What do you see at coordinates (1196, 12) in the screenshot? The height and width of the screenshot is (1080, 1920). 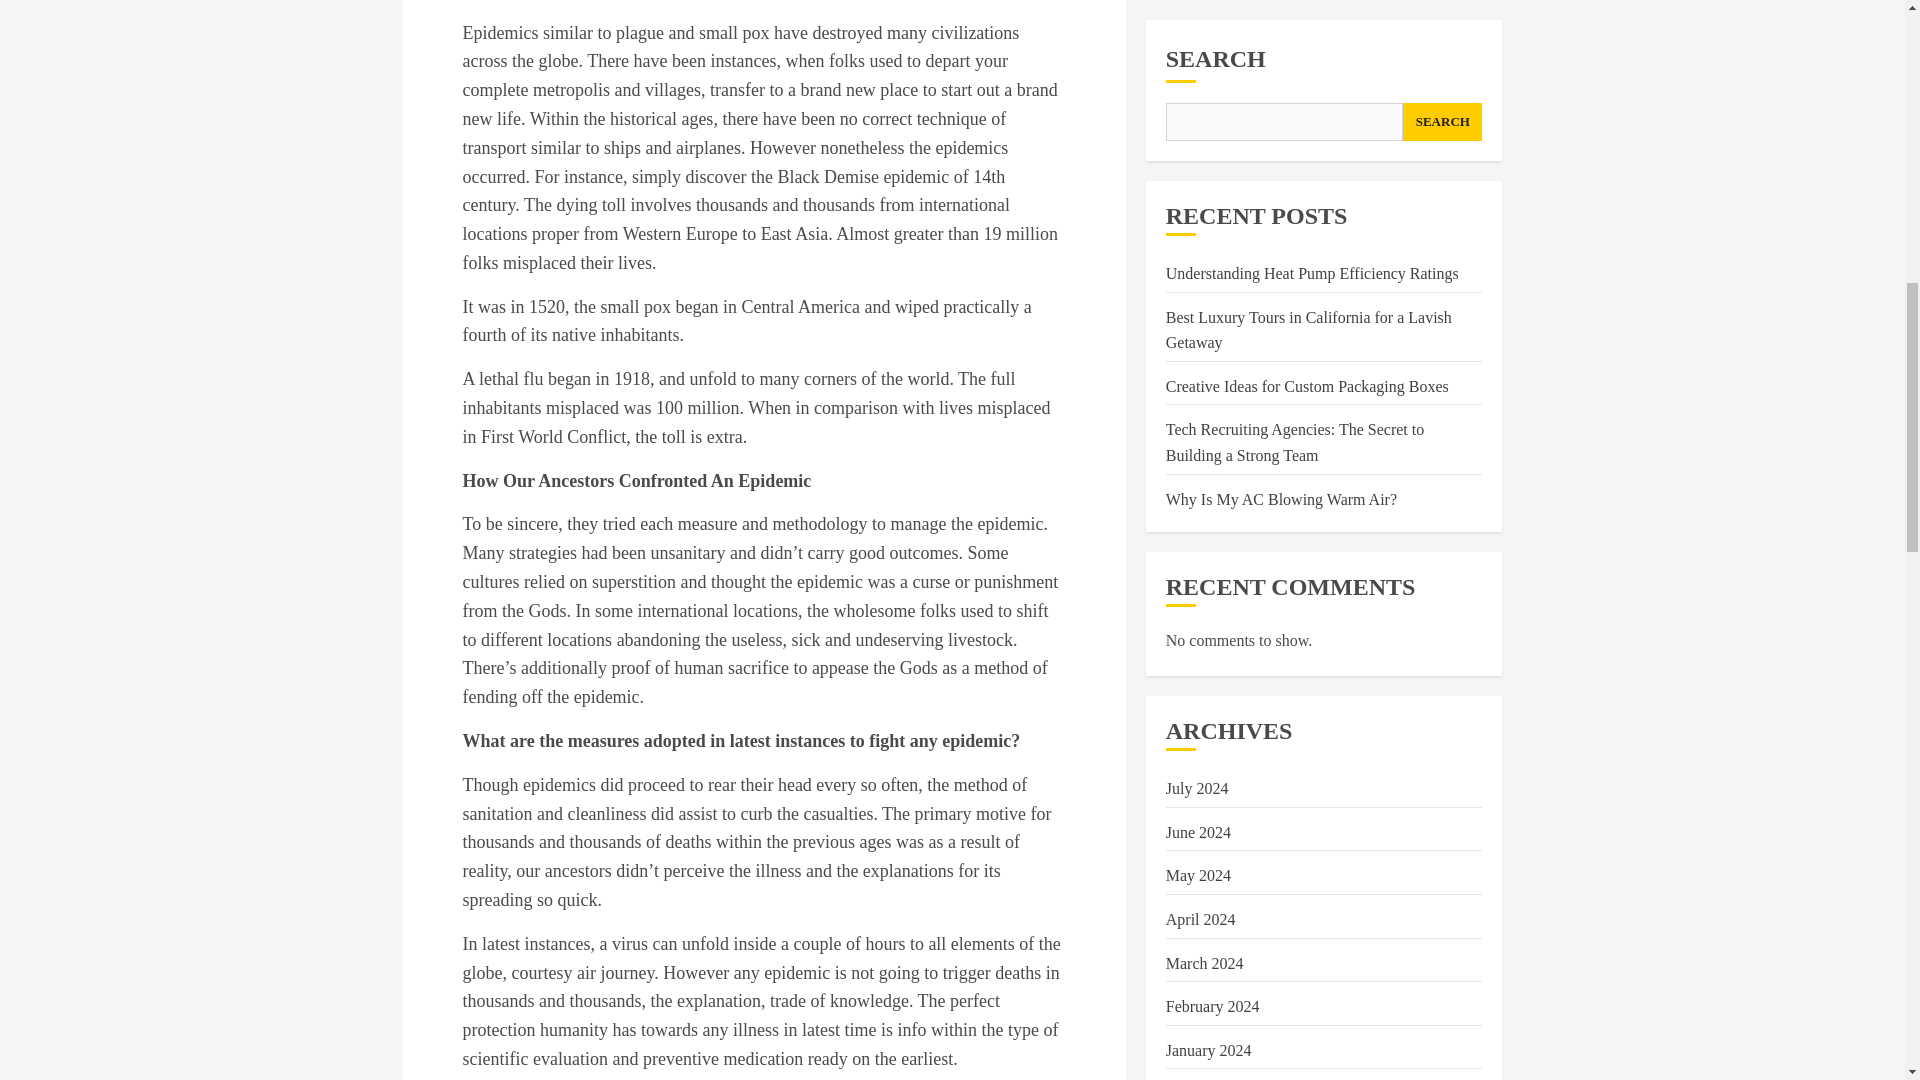 I see `July 2024` at bounding box center [1196, 12].